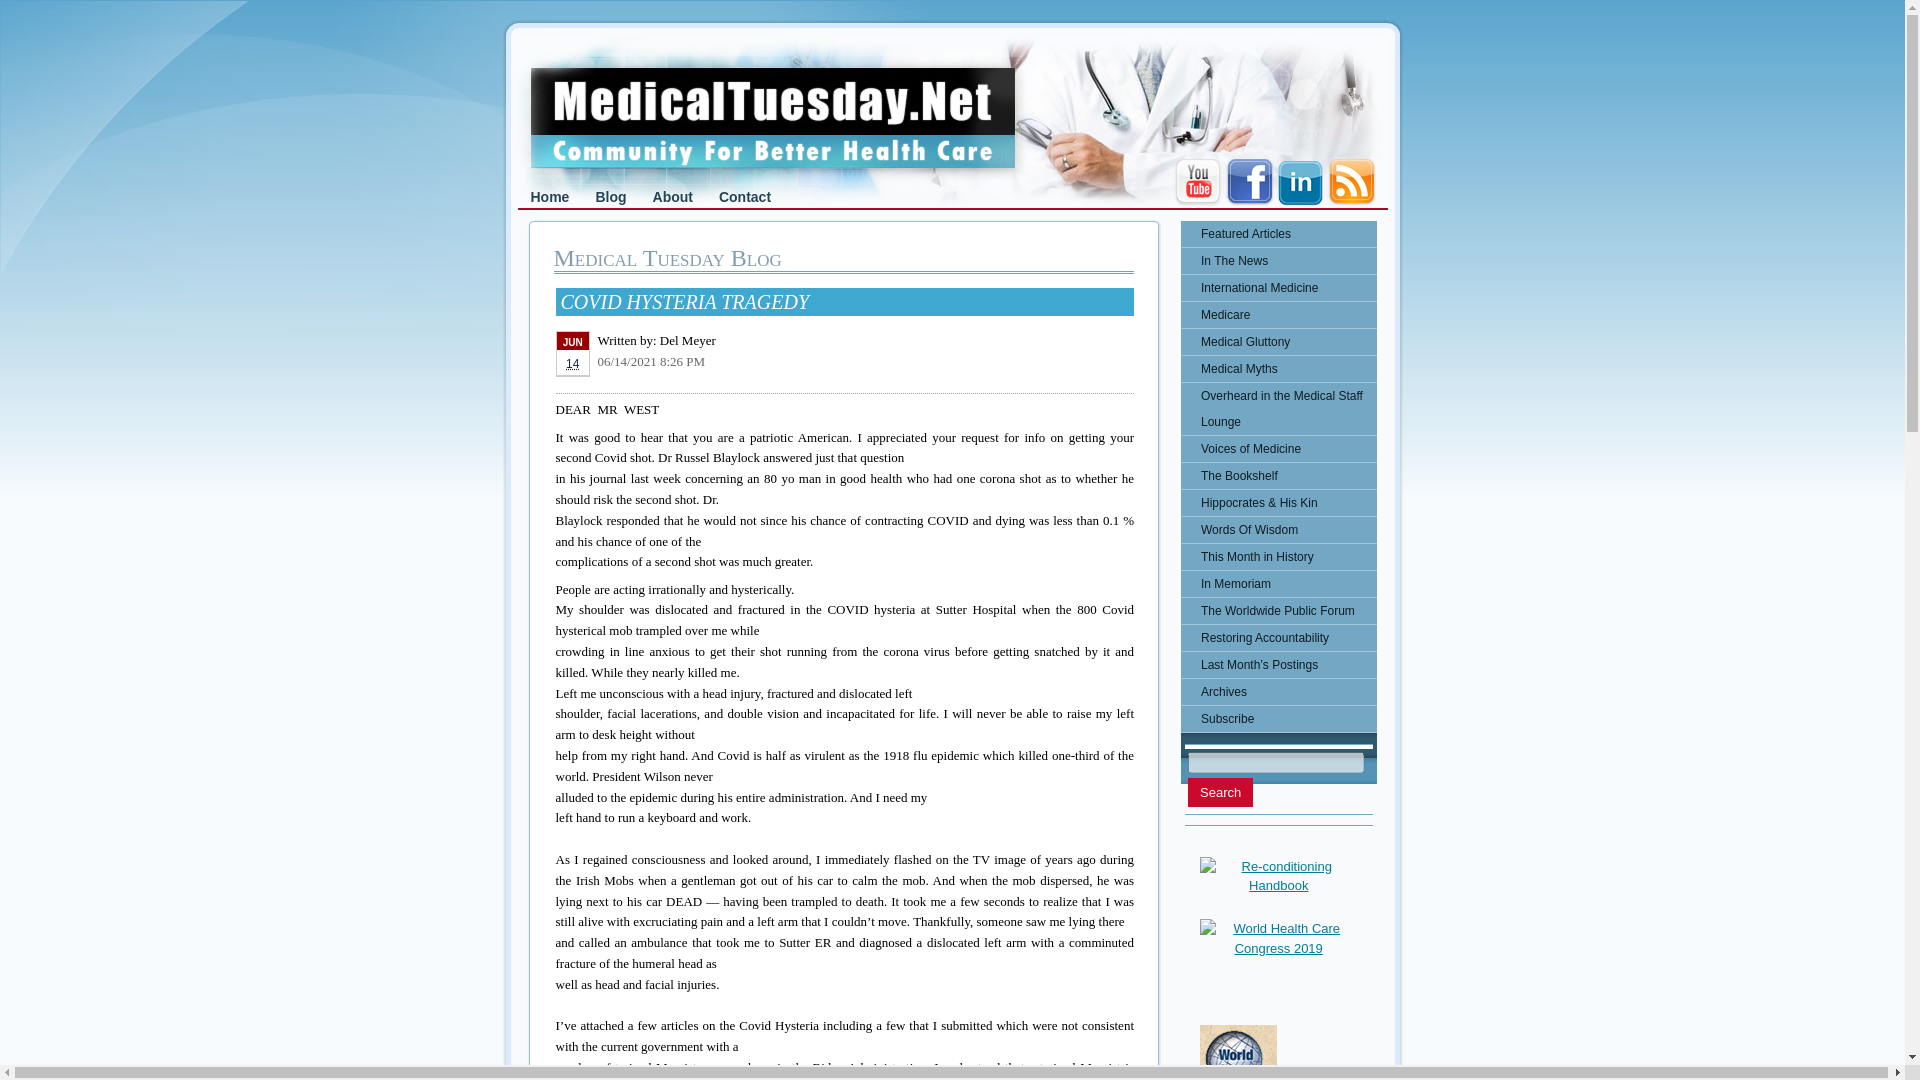 The image size is (1920, 1080). Describe the element at coordinates (1220, 792) in the screenshot. I see `Search` at that location.